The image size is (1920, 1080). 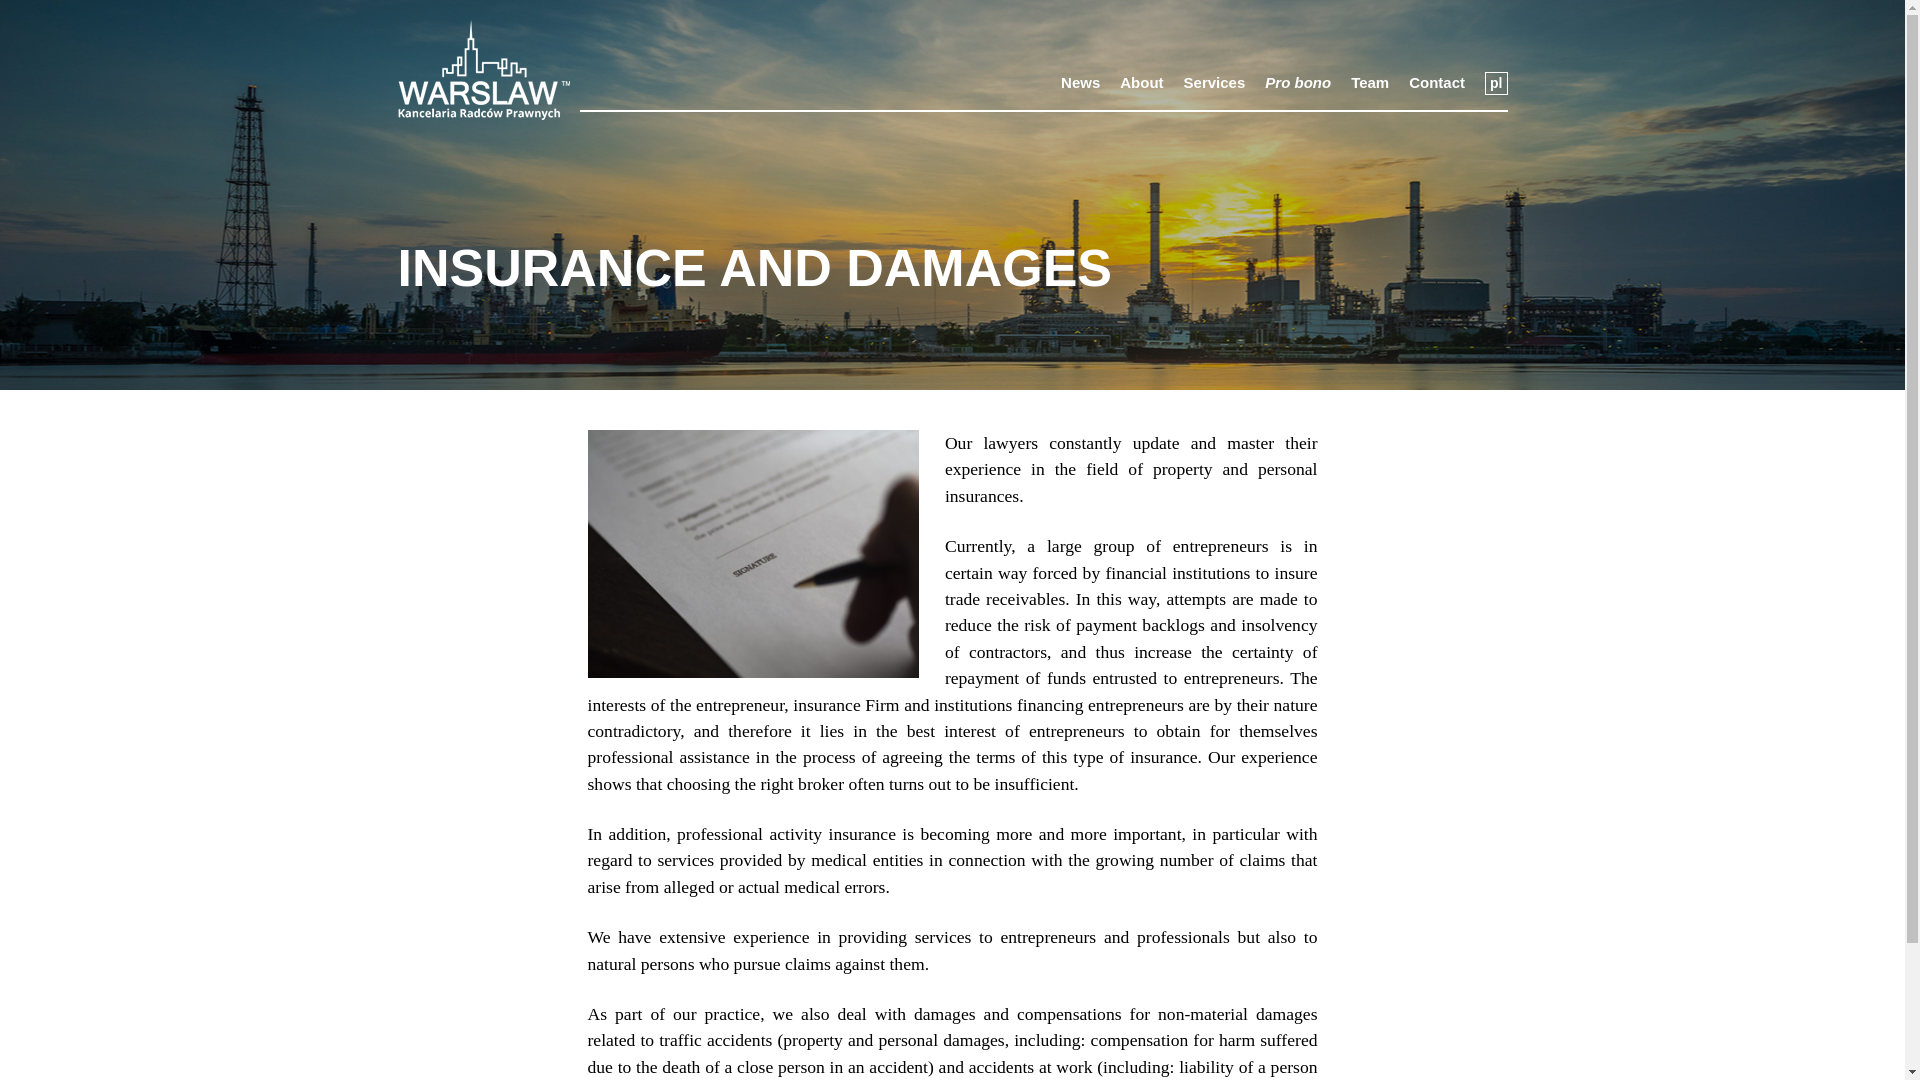 I want to click on News, so click(x=1080, y=84).